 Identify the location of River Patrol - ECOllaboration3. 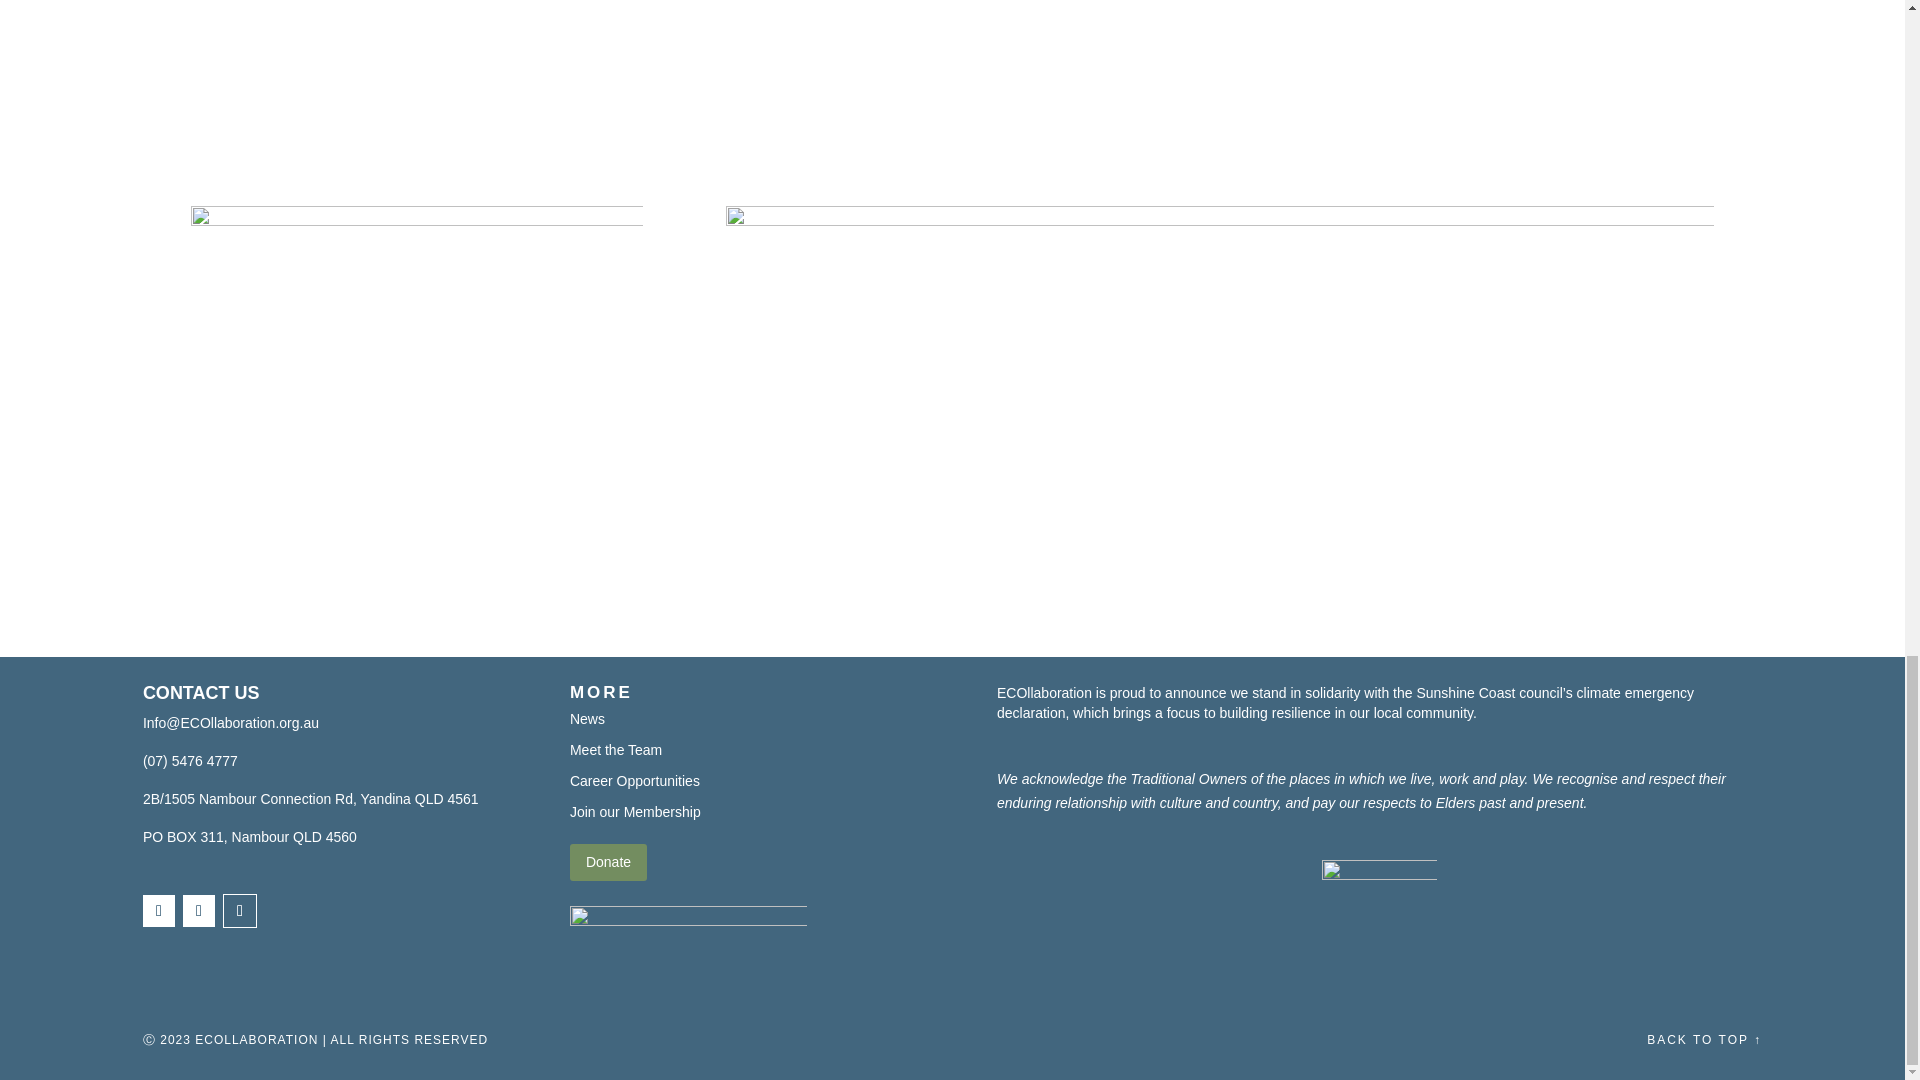
(416, 72).